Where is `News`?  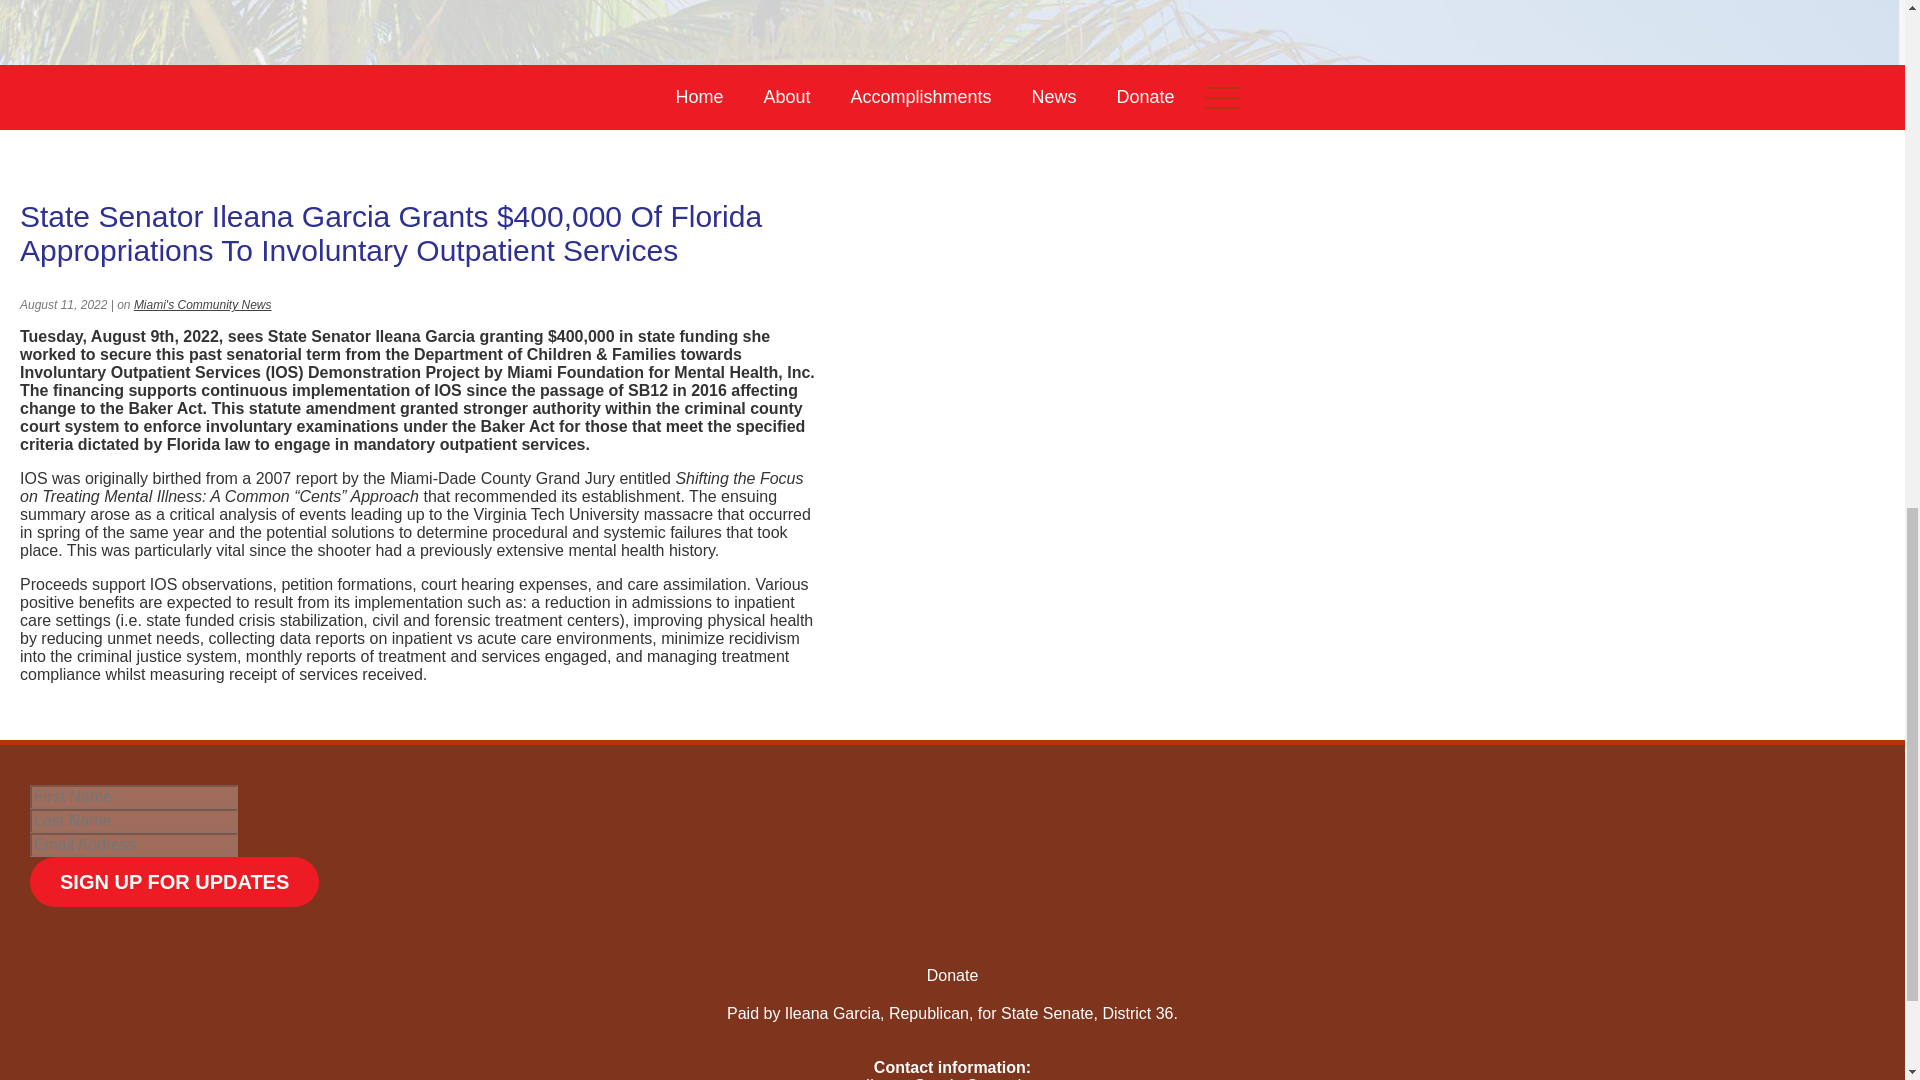 News is located at coordinates (1054, 96).